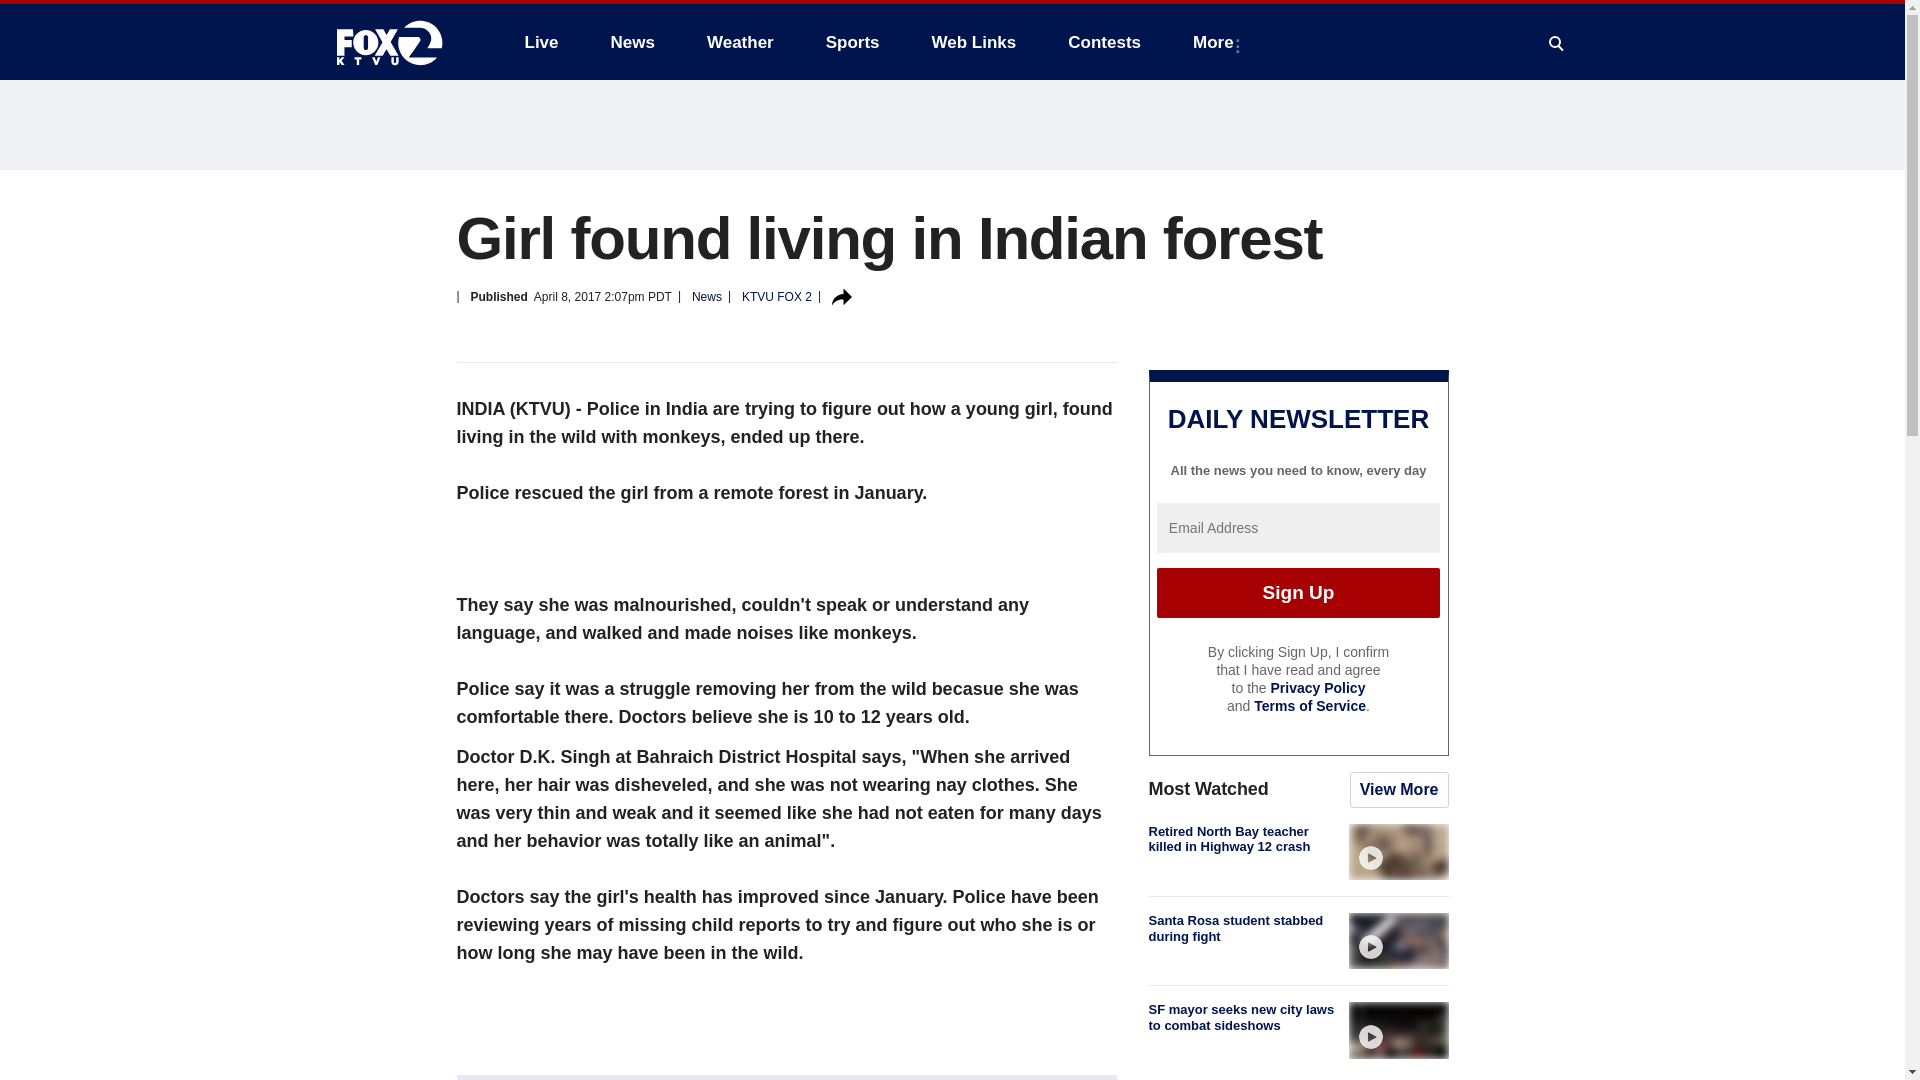 The image size is (1920, 1080). I want to click on News, so click(632, 42).